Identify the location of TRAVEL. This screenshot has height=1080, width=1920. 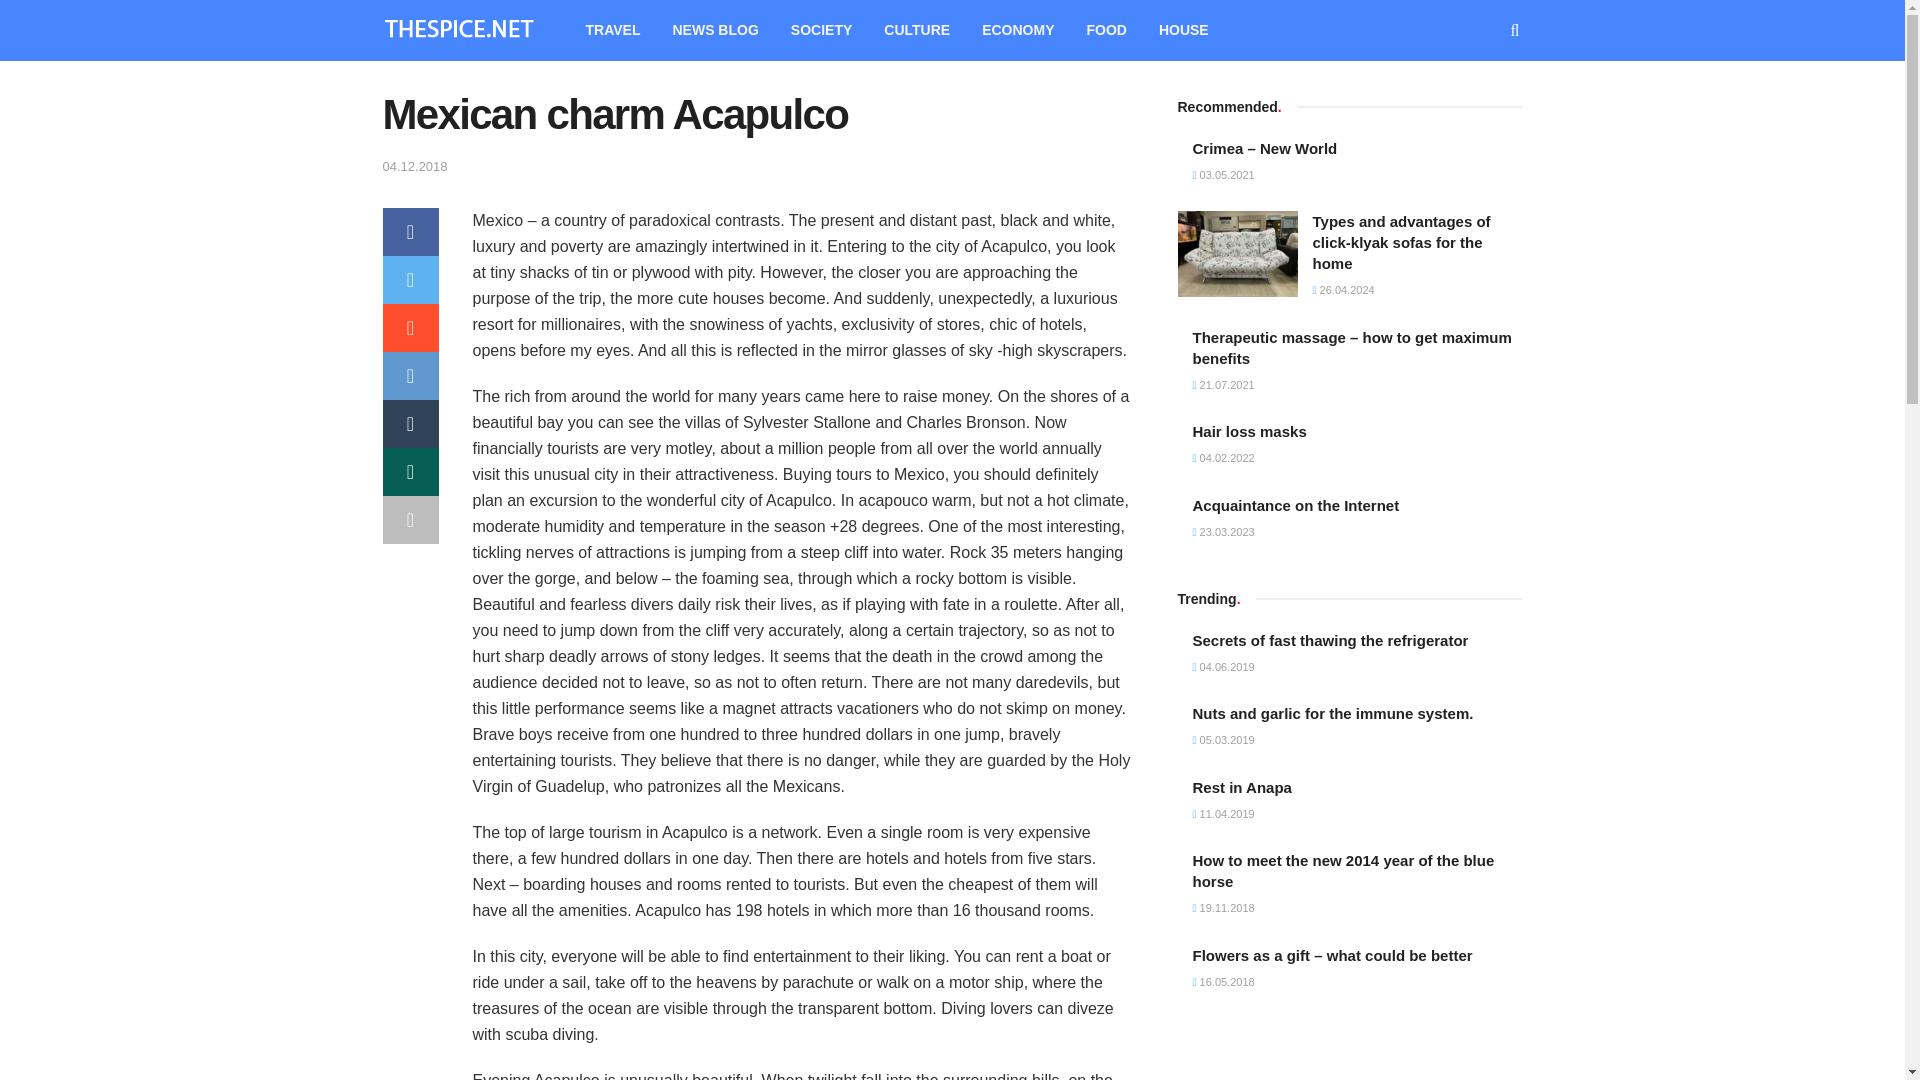
(613, 30).